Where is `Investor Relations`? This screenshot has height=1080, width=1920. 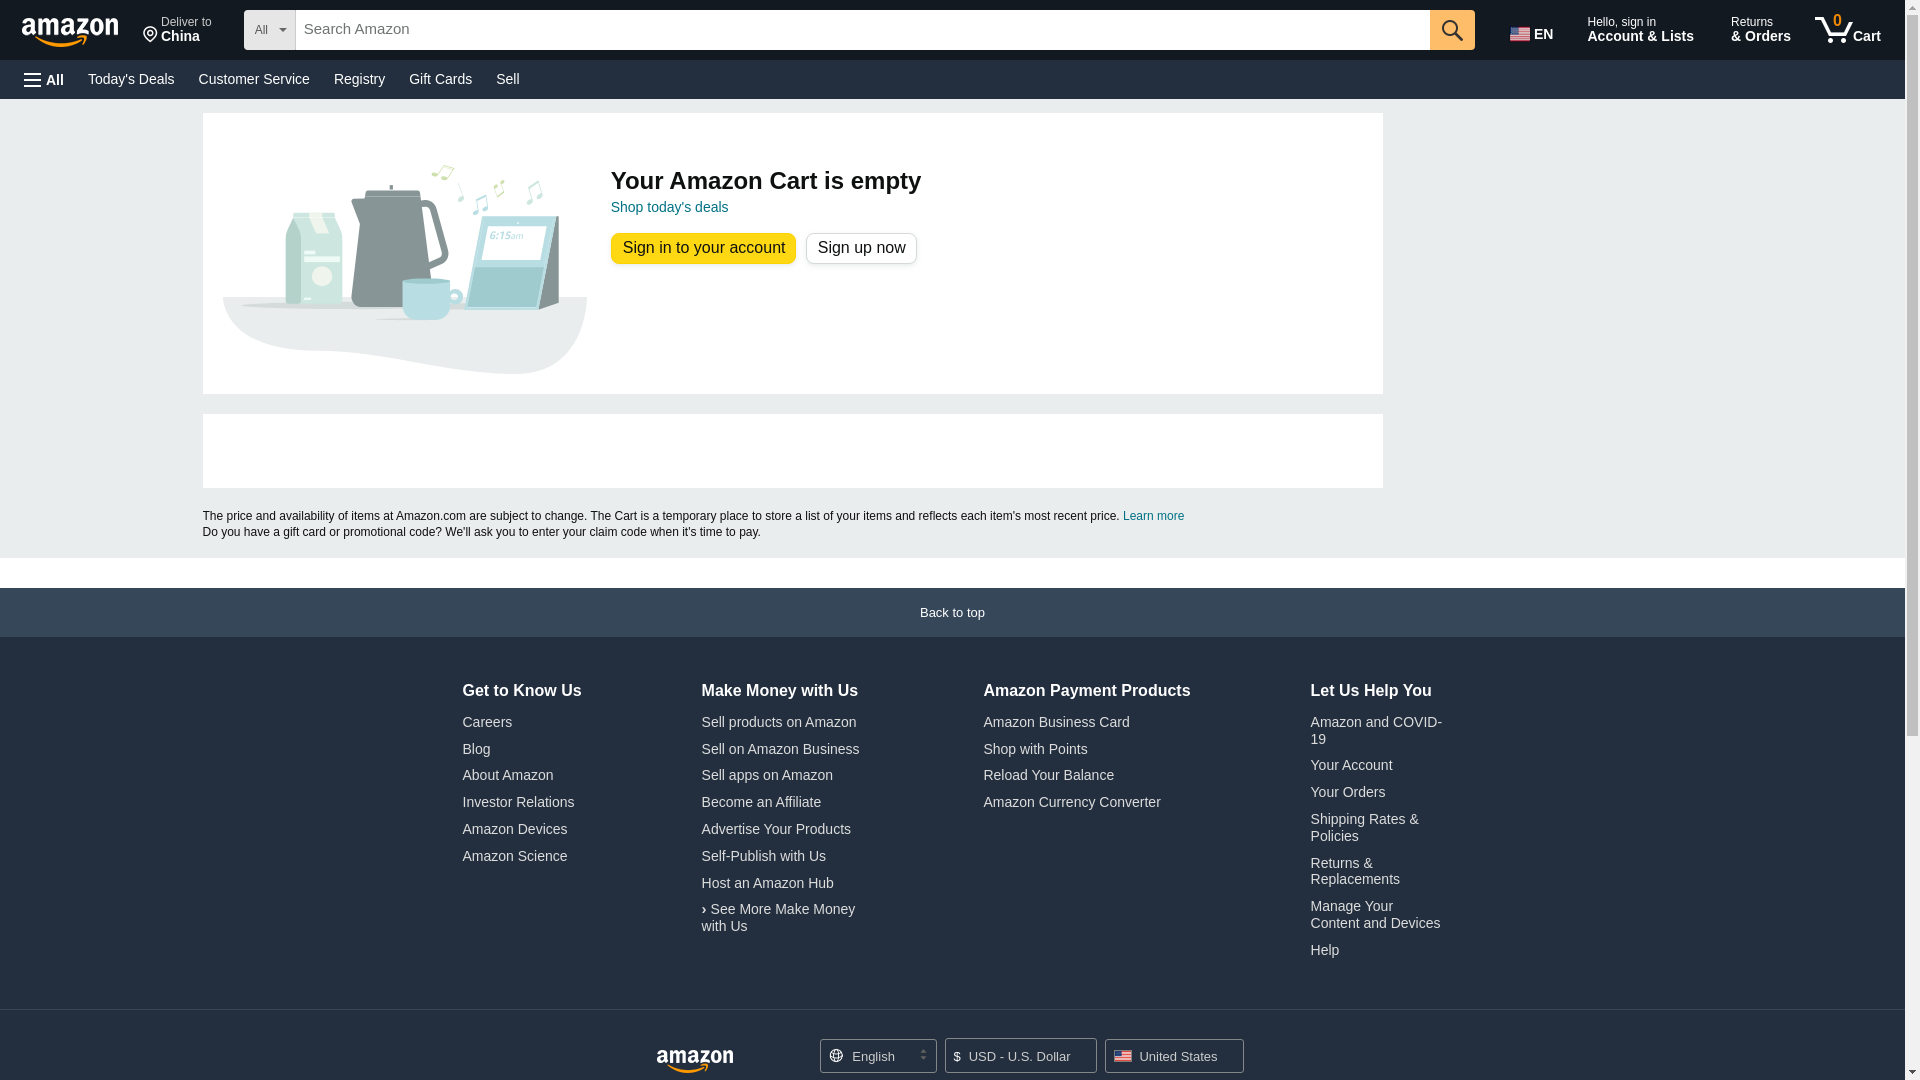
Investor Relations is located at coordinates (518, 802).